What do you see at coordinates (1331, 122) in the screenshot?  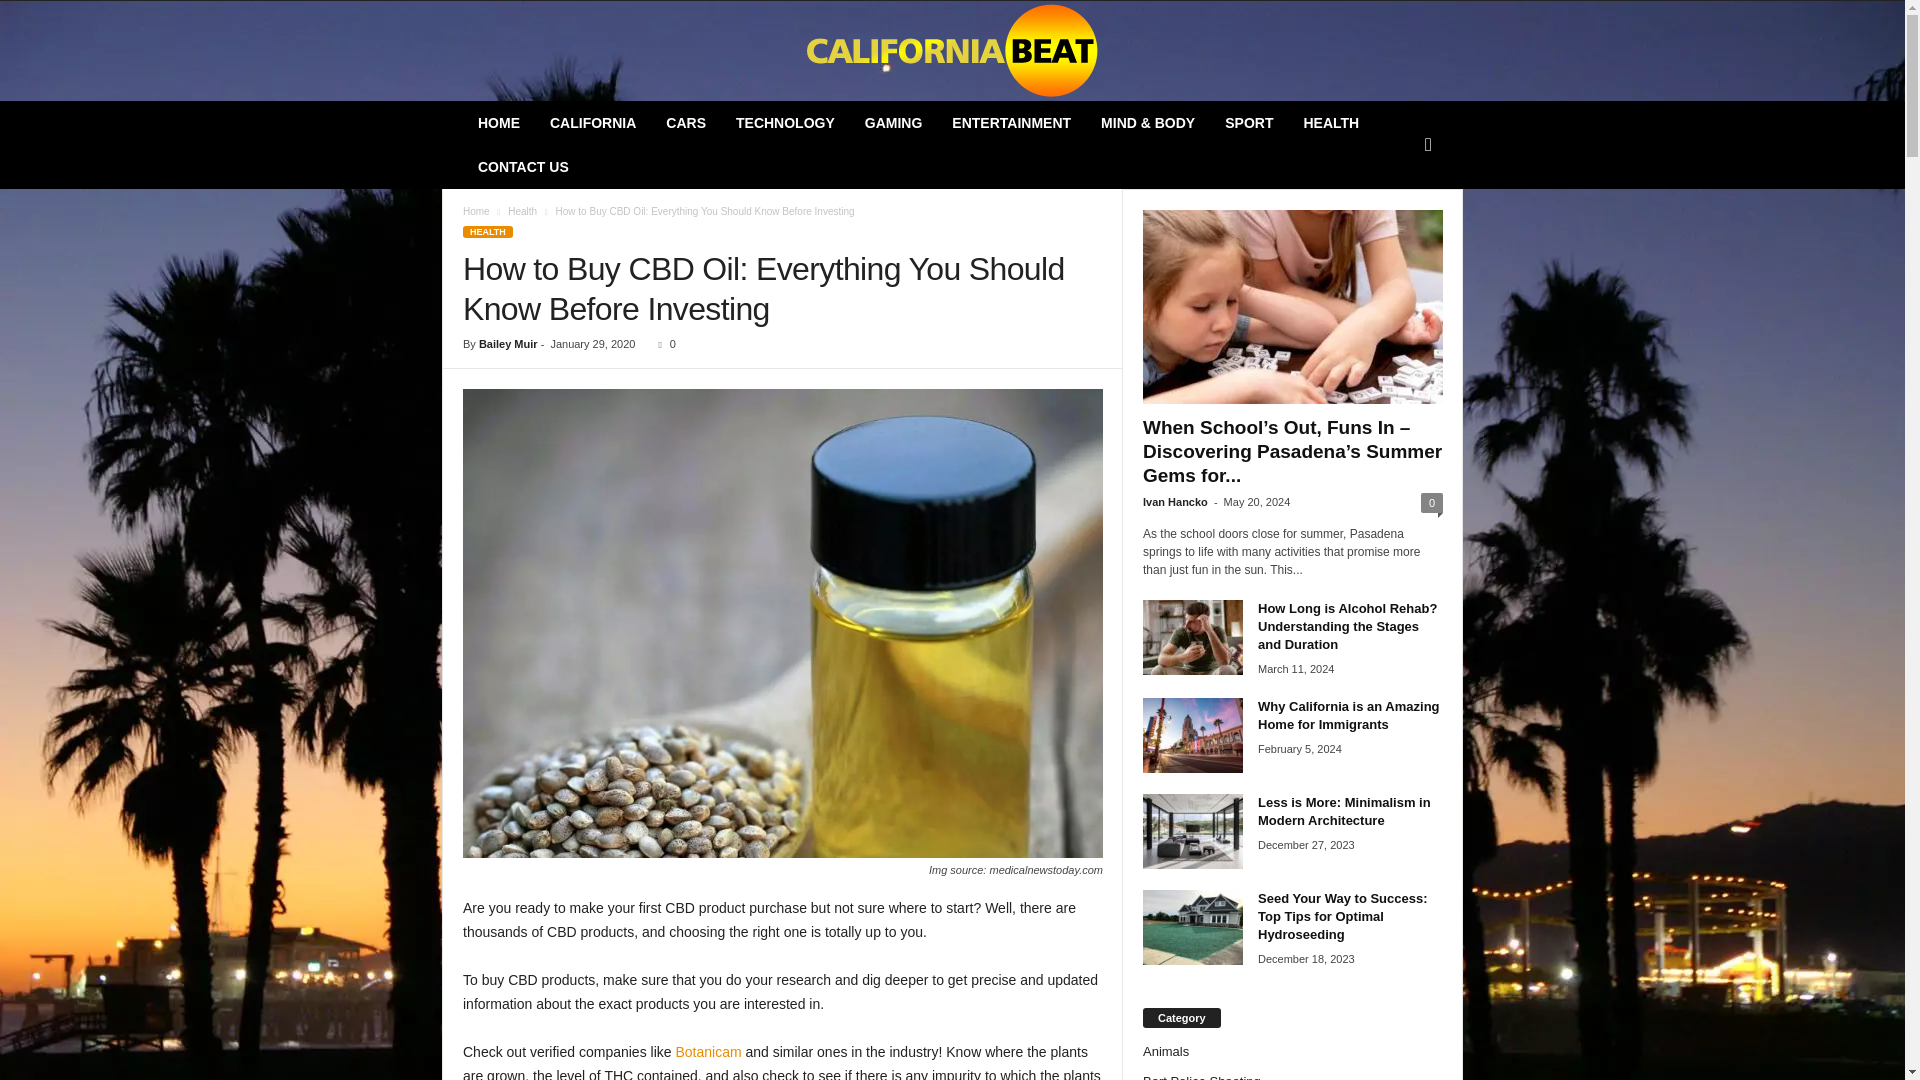 I see `HEALTH` at bounding box center [1331, 122].